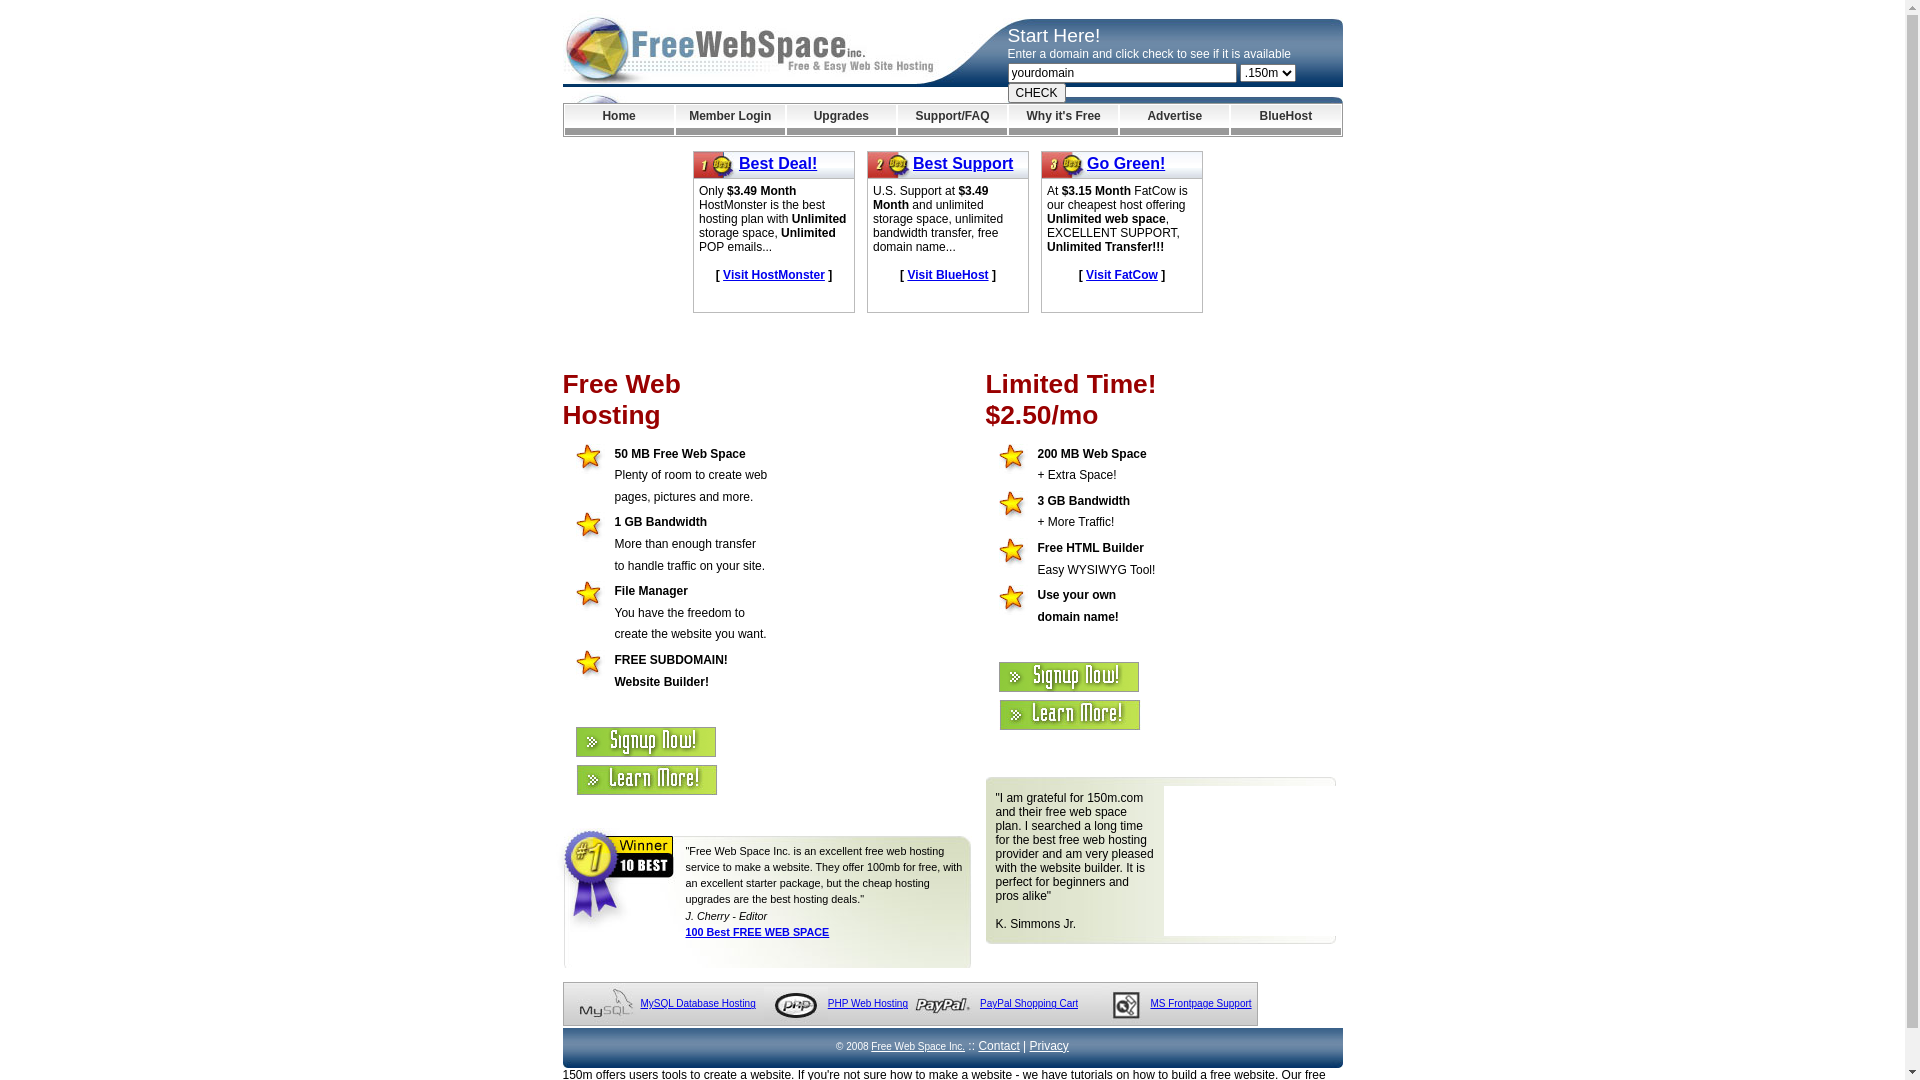  I want to click on Home, so click(618, 120).